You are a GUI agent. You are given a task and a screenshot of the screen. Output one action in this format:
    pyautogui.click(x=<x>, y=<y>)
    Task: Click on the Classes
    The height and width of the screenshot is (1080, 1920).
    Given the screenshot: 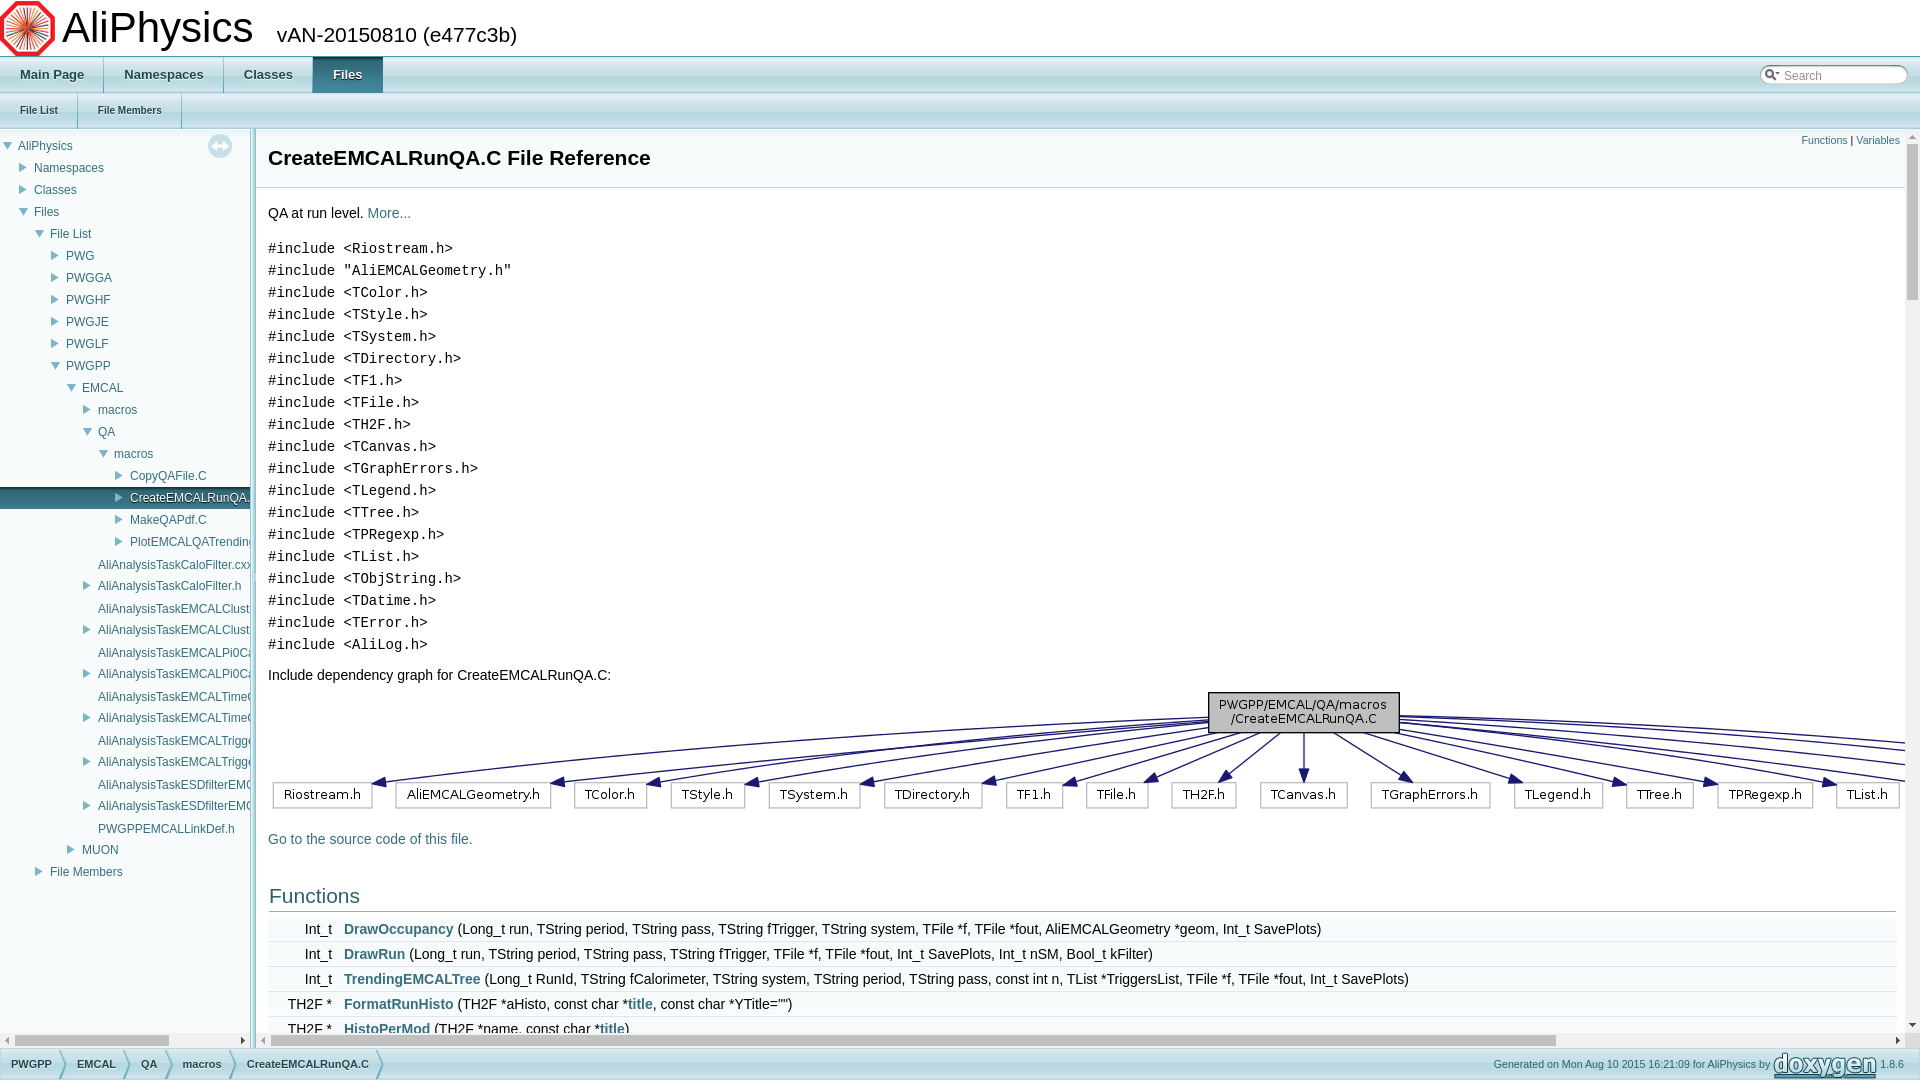 What is the action you would take?
    pyautogui.click(x=56, y=190)
    